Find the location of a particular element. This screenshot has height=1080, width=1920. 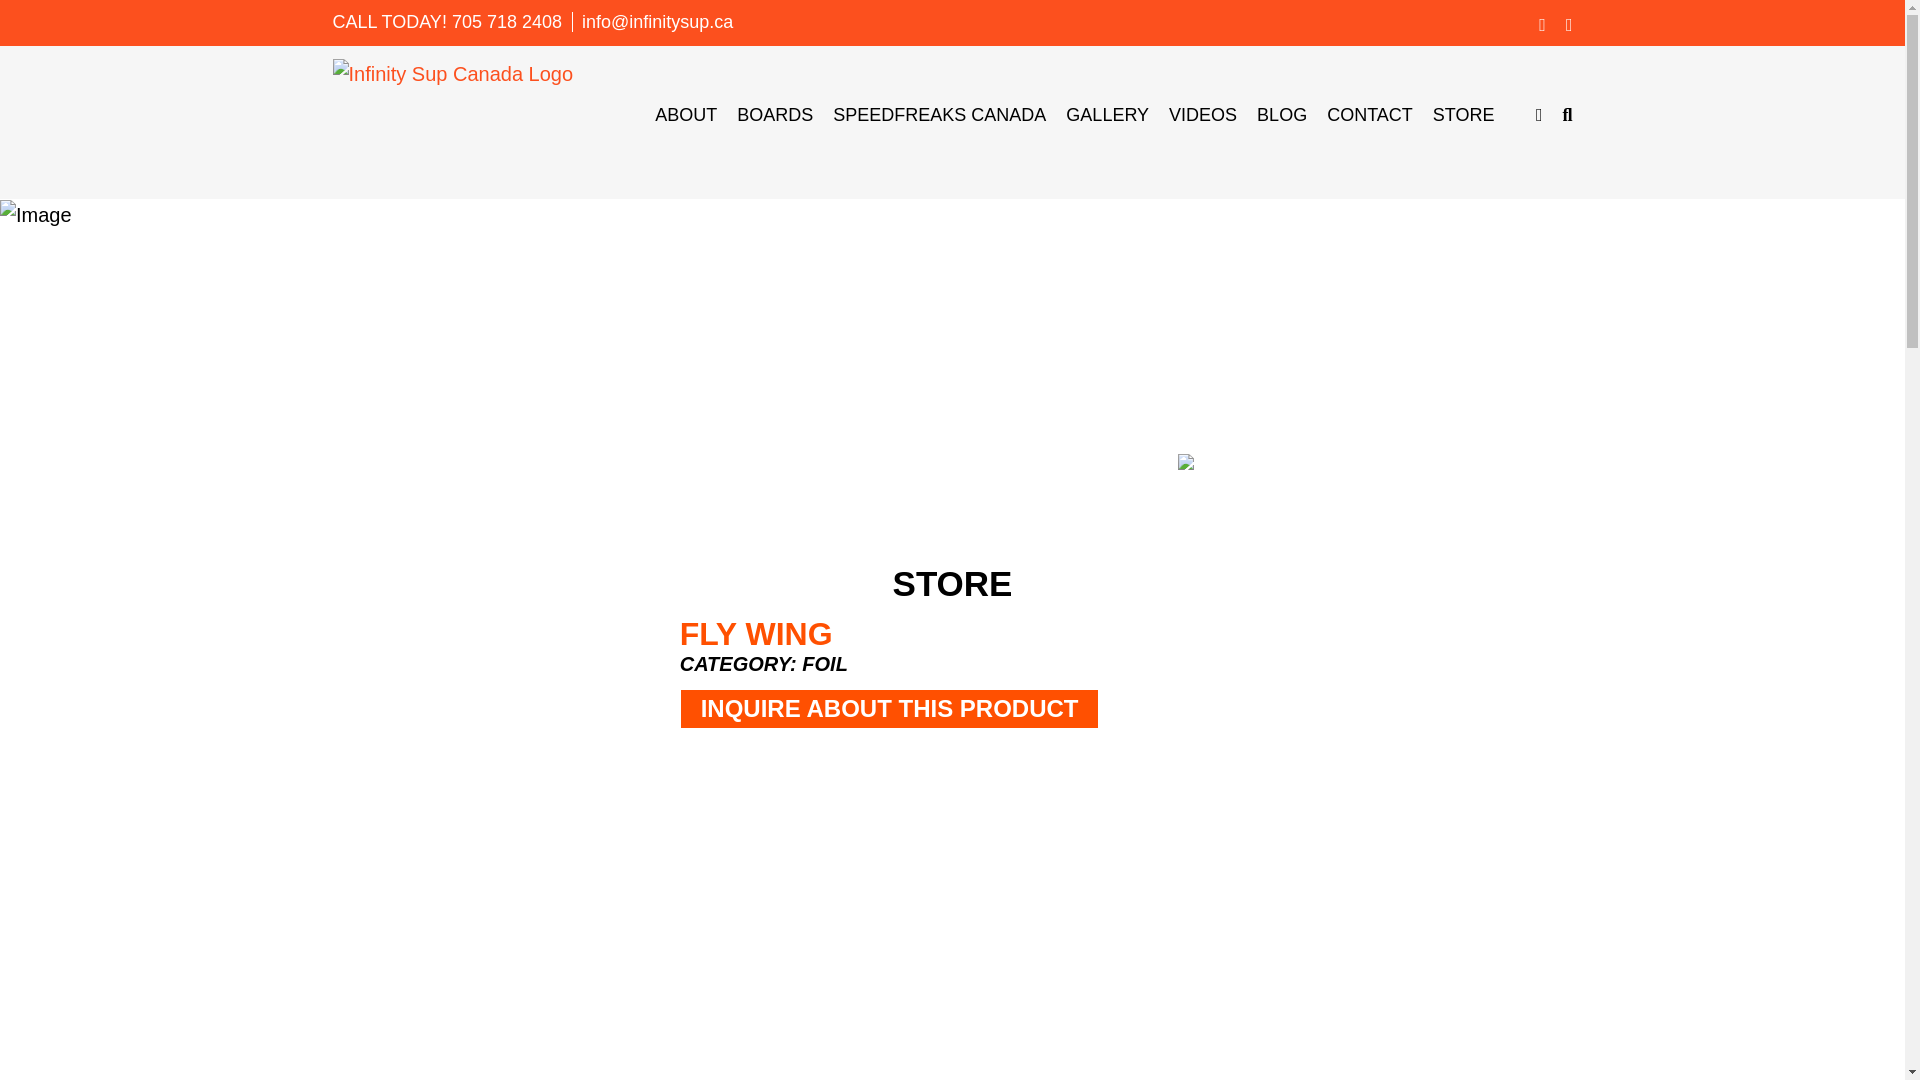

BOARDS is located at coordinates (774, 114).